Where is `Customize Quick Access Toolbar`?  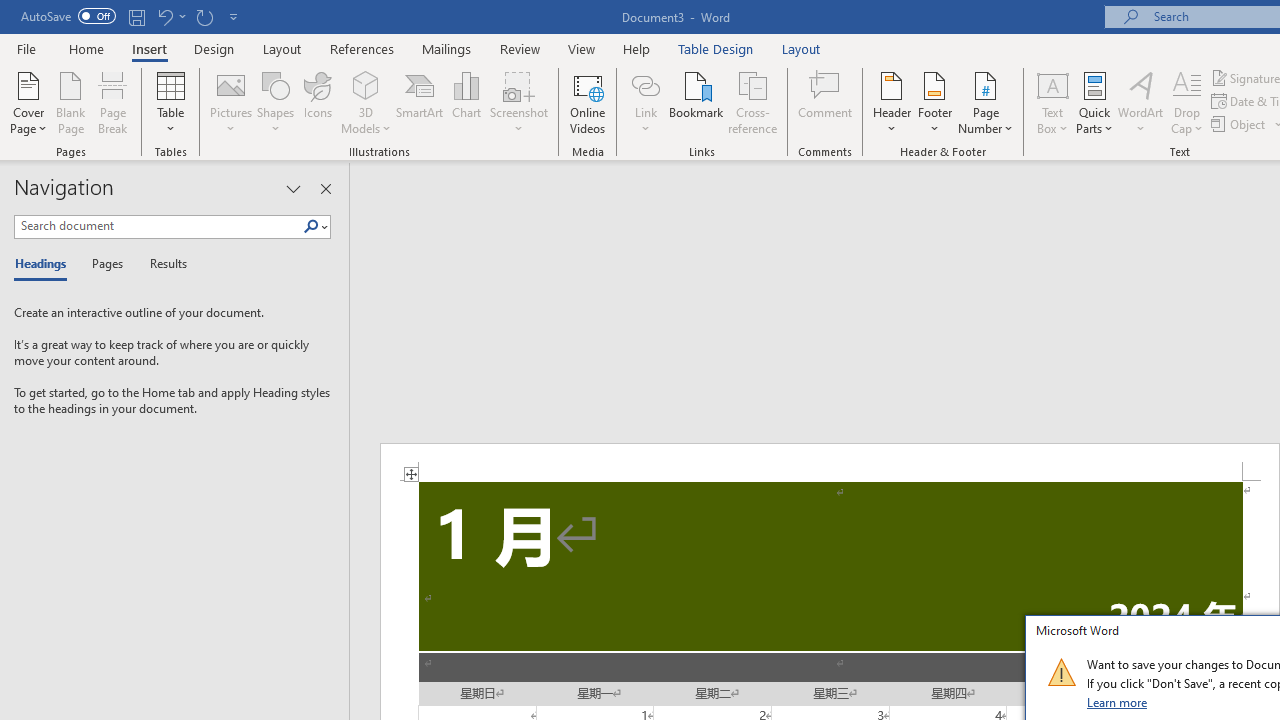 Customize Quick Access Toolbar is located at coordinates (234, 16).